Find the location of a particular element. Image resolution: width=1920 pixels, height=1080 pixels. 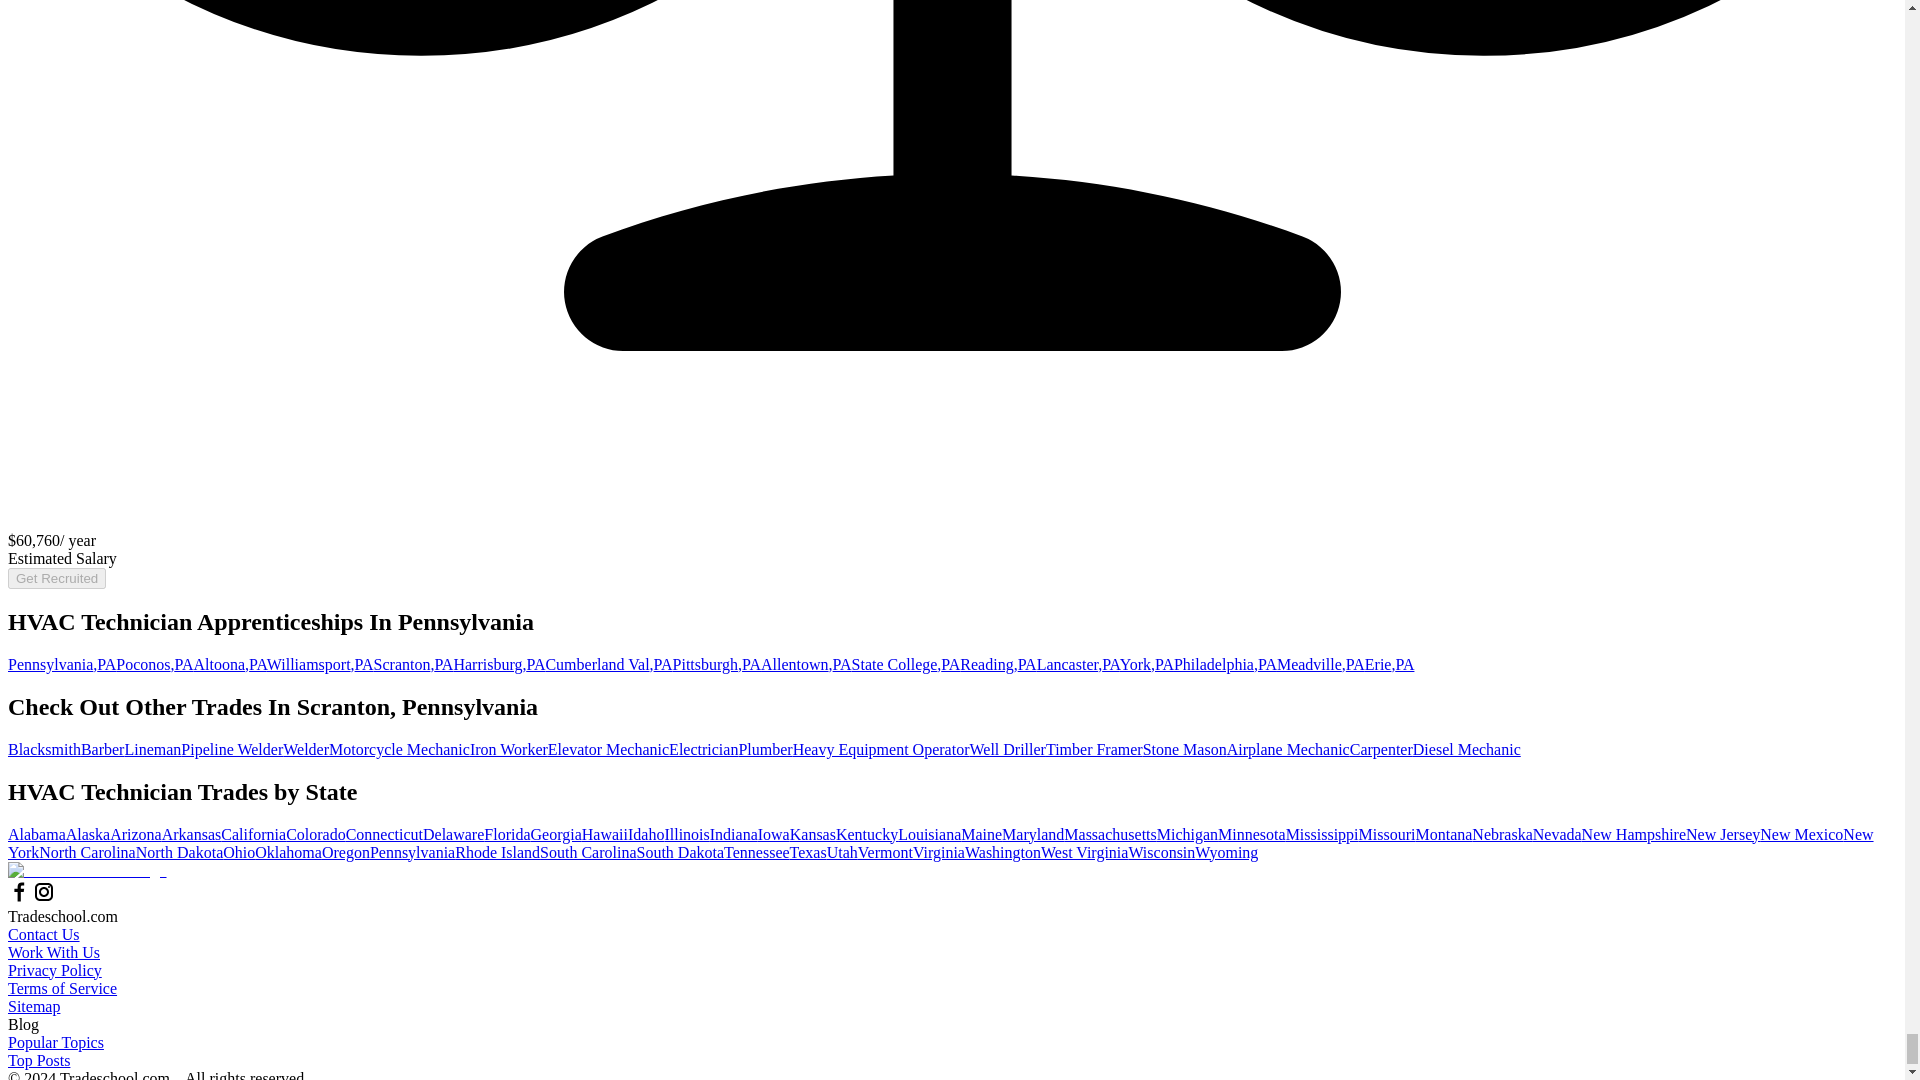

Well Driller is located at coordinates (1006, 749).